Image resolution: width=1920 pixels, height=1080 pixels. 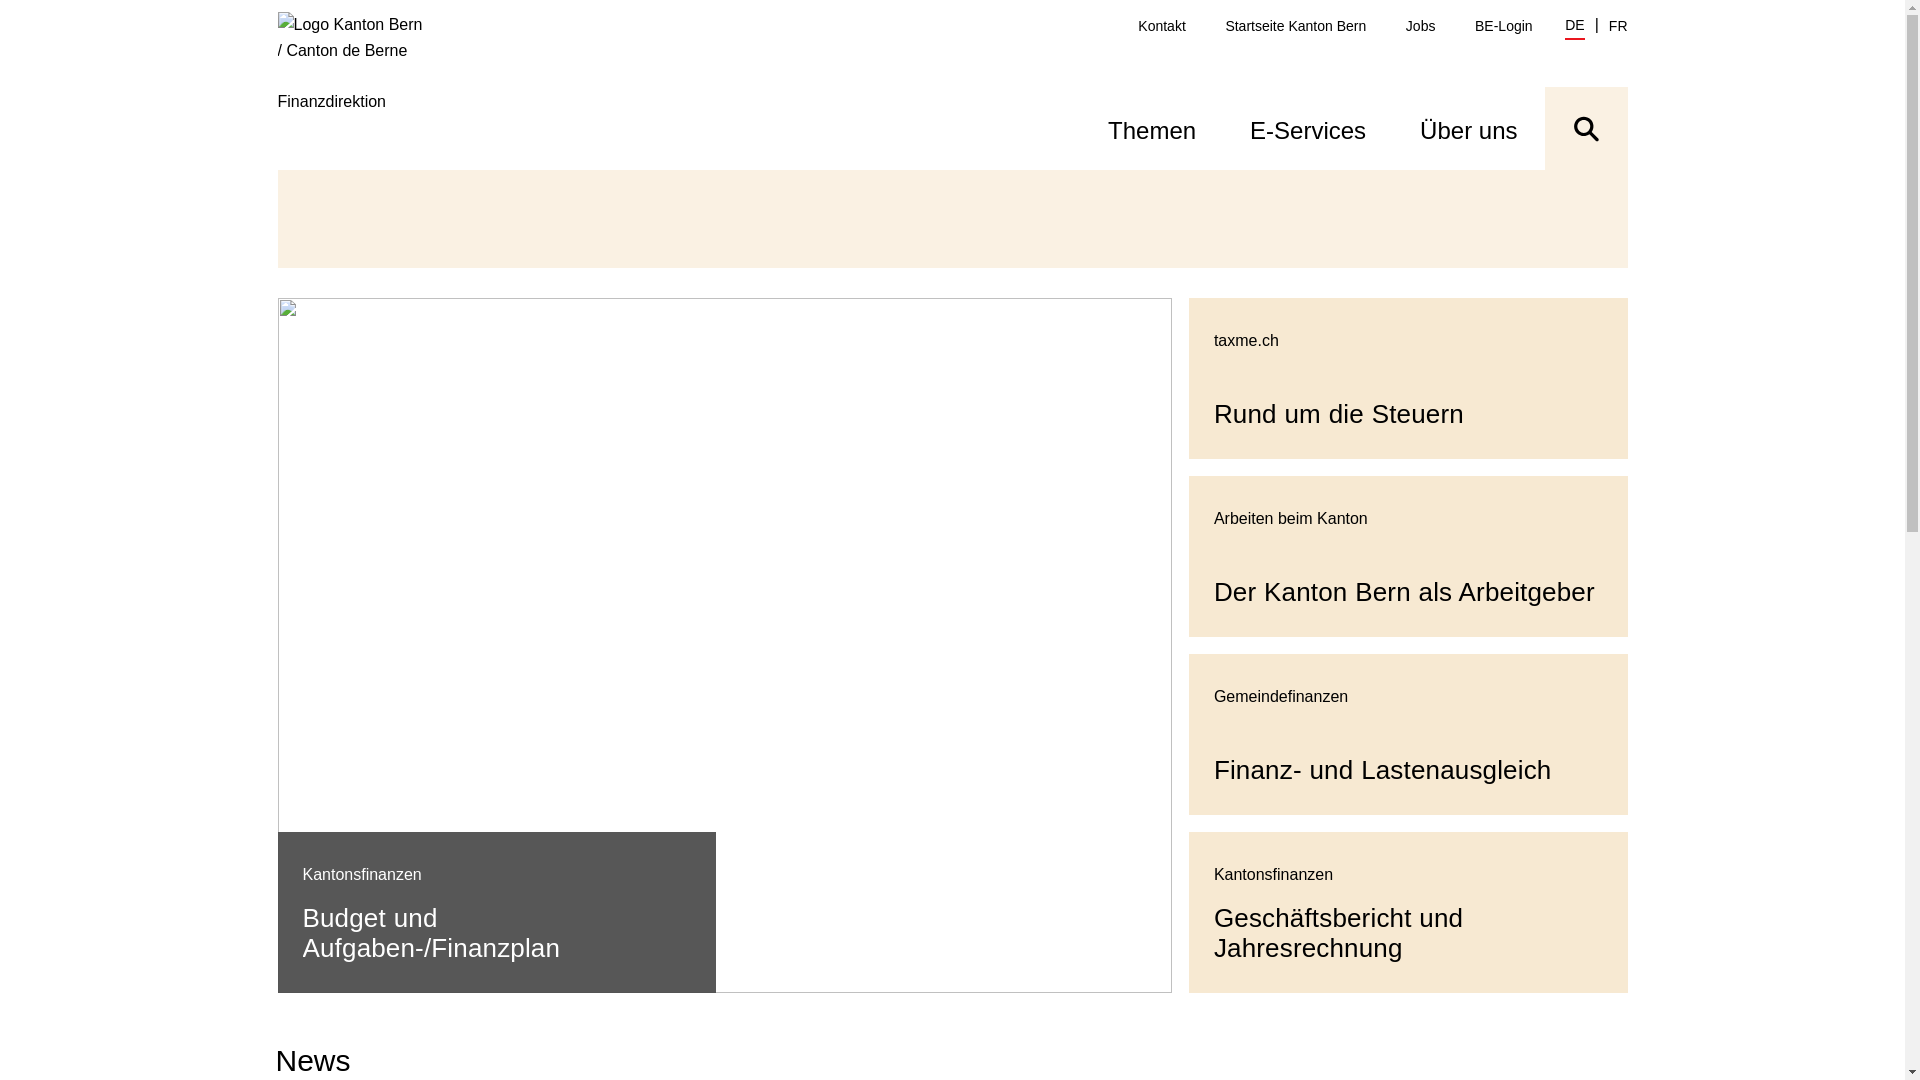 I want to click on Der Kanton Bern als Arbeitgeber
Arbeiten beim Kanton, so click(x=1408, y=556).